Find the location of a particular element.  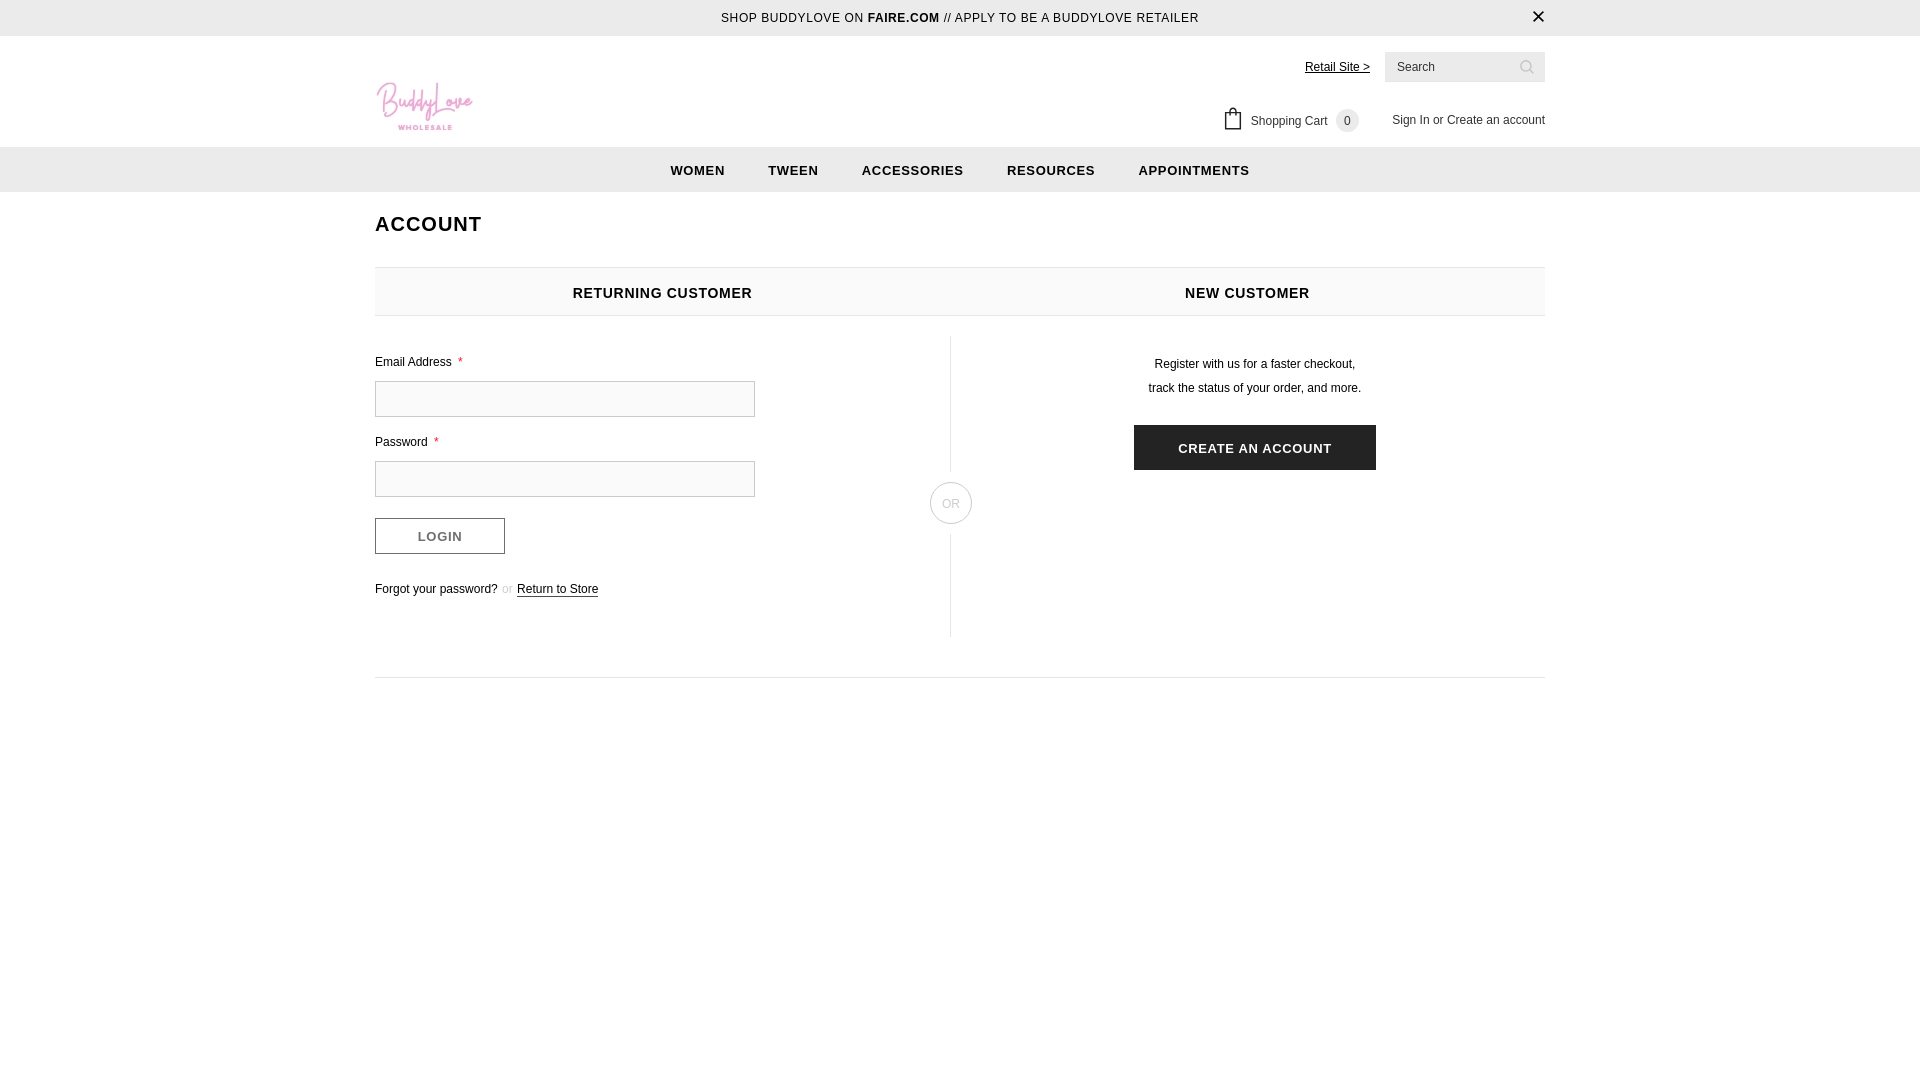

WOMEN is located at coordinates (698, 169).